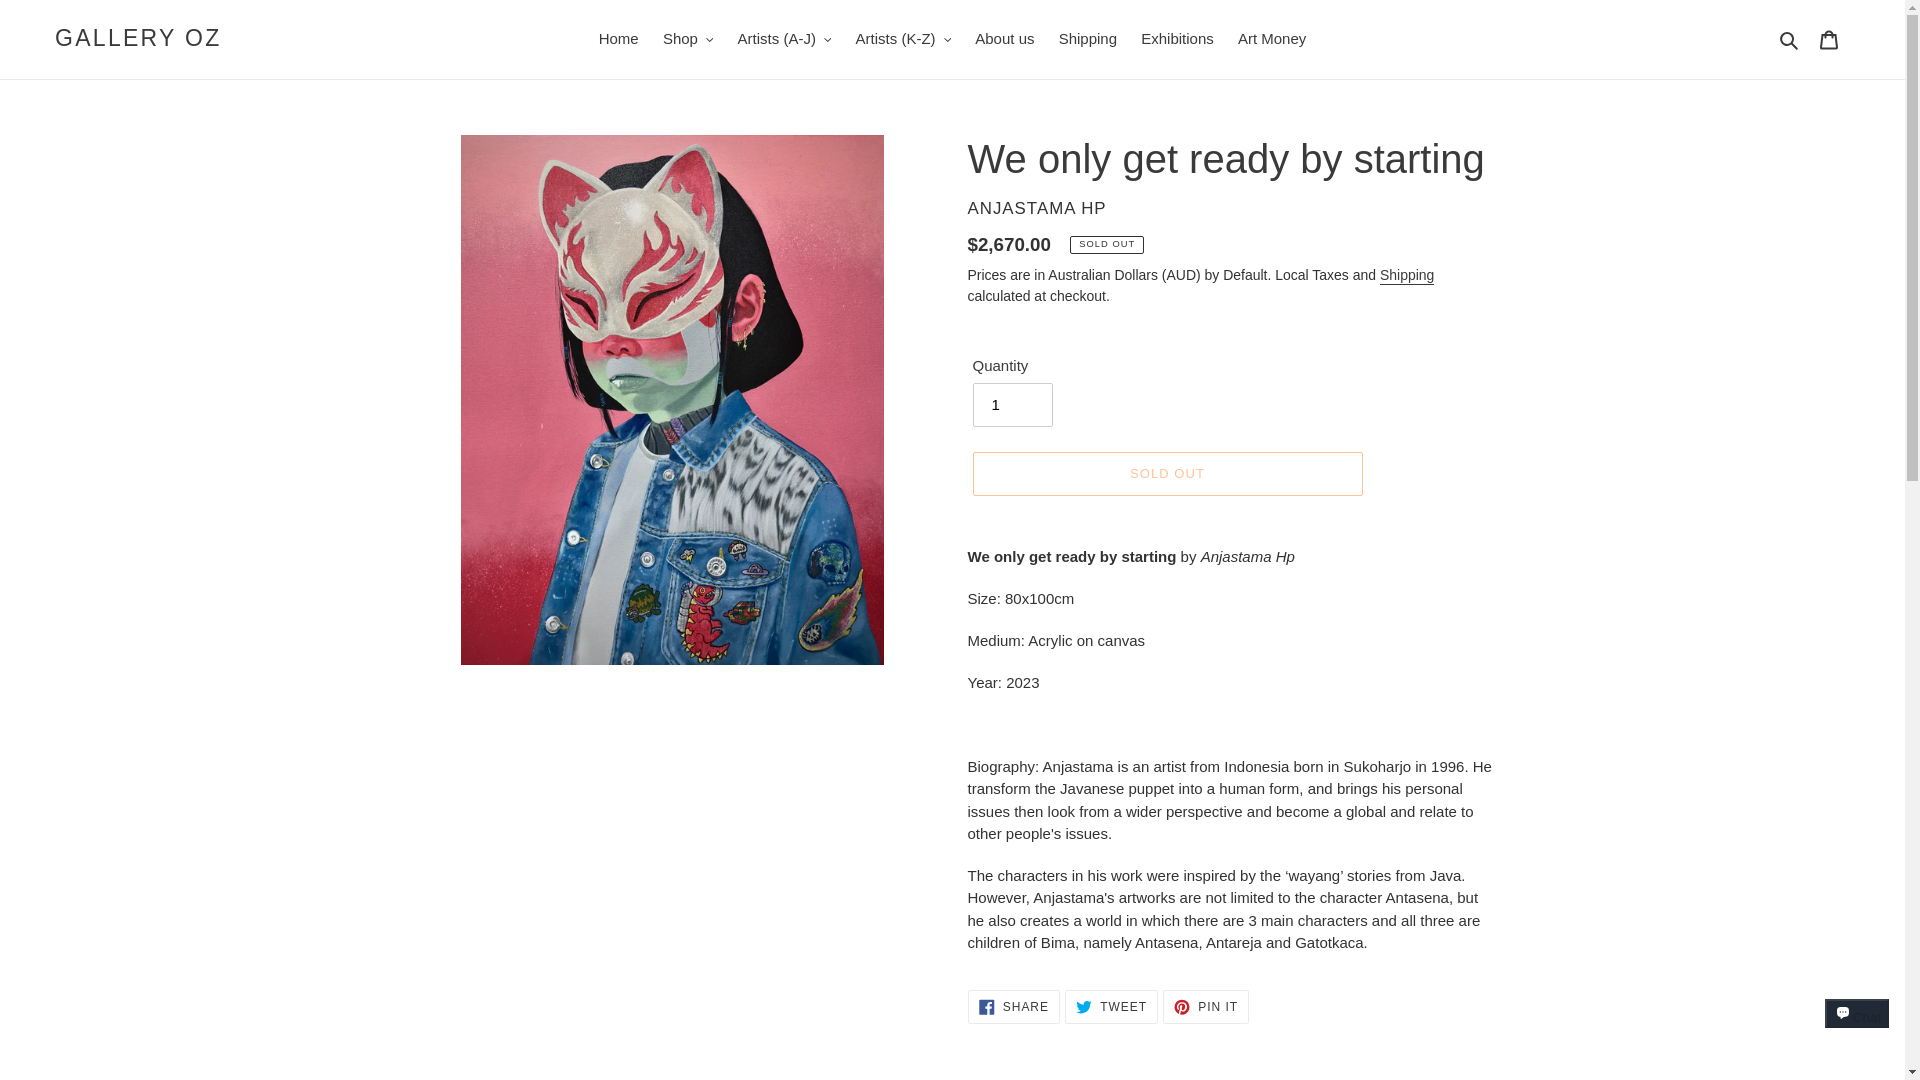 Image resolution: width=1920 pixels, height=1080 pixels. I want to click on Shopify online store chat, so click(1857, 1031).